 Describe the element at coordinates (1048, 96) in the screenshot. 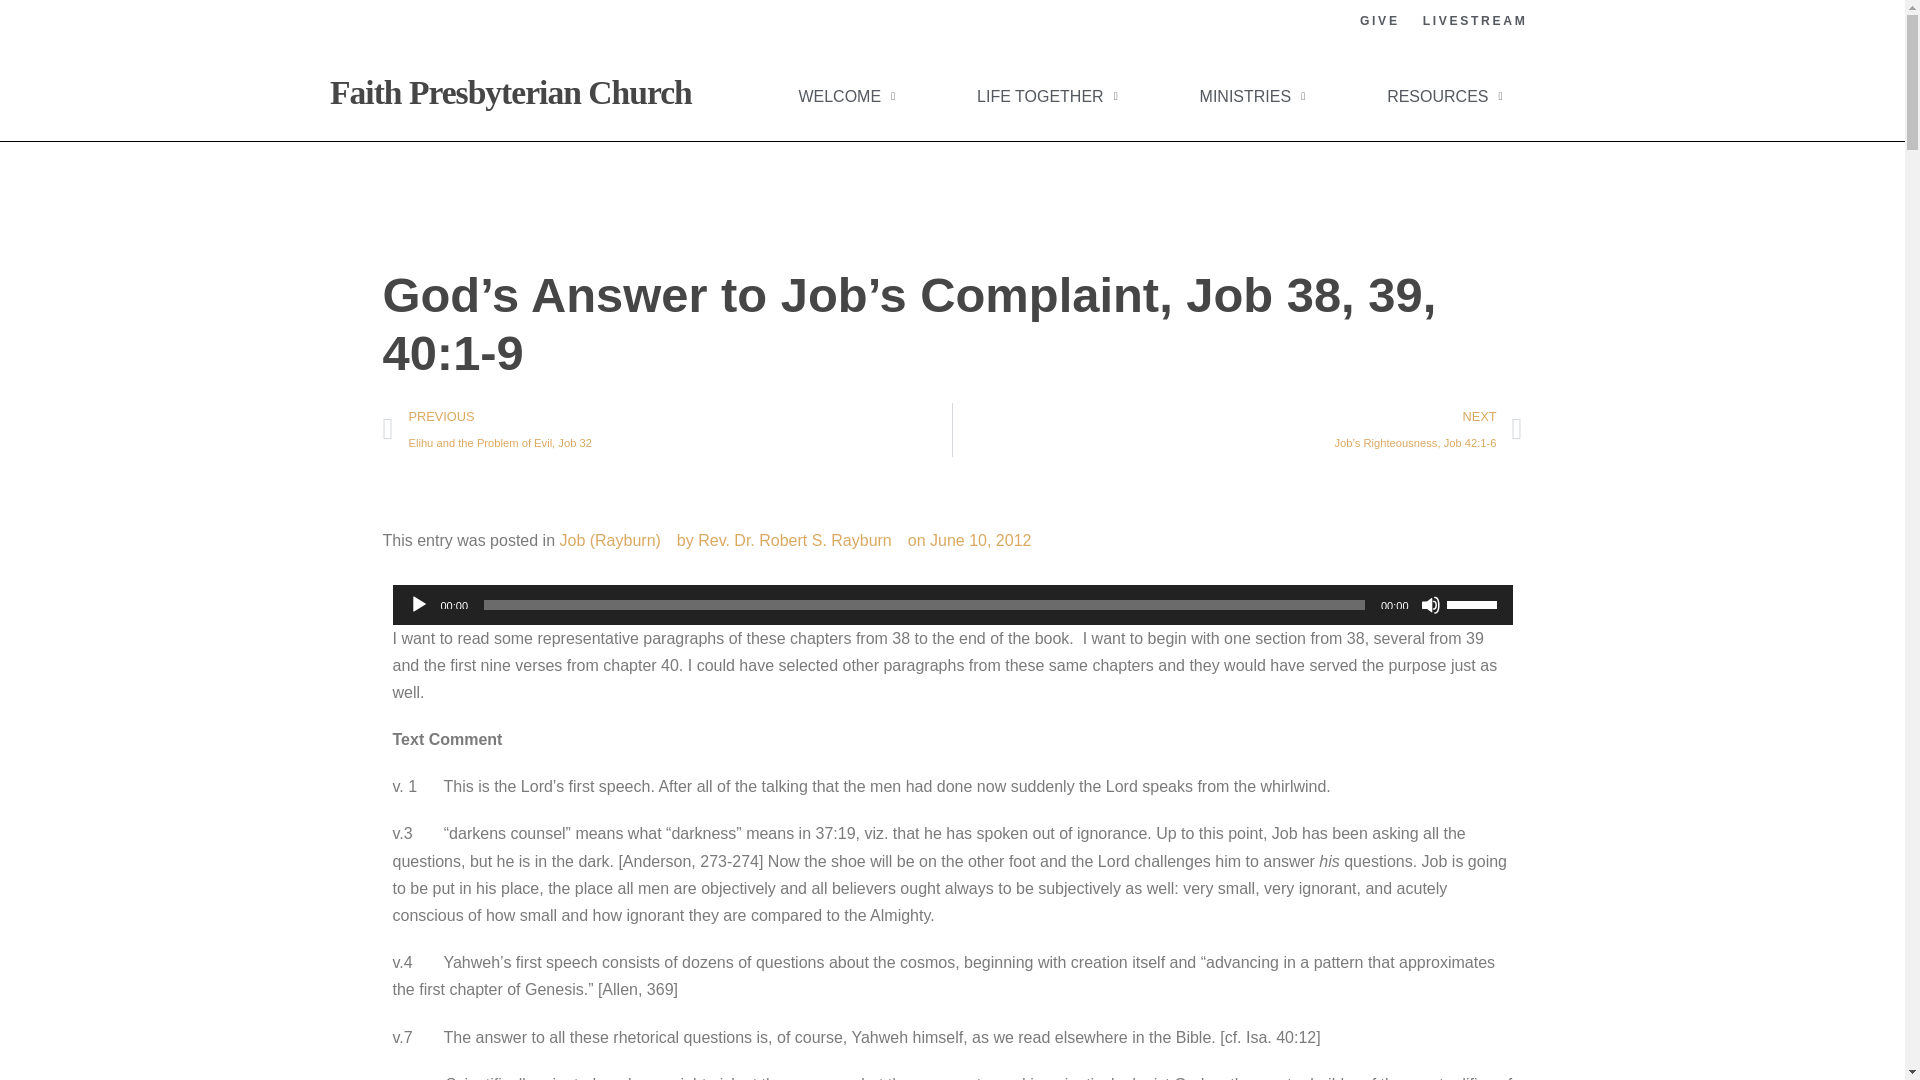

I see `LIFE TOGETHER` at that location.